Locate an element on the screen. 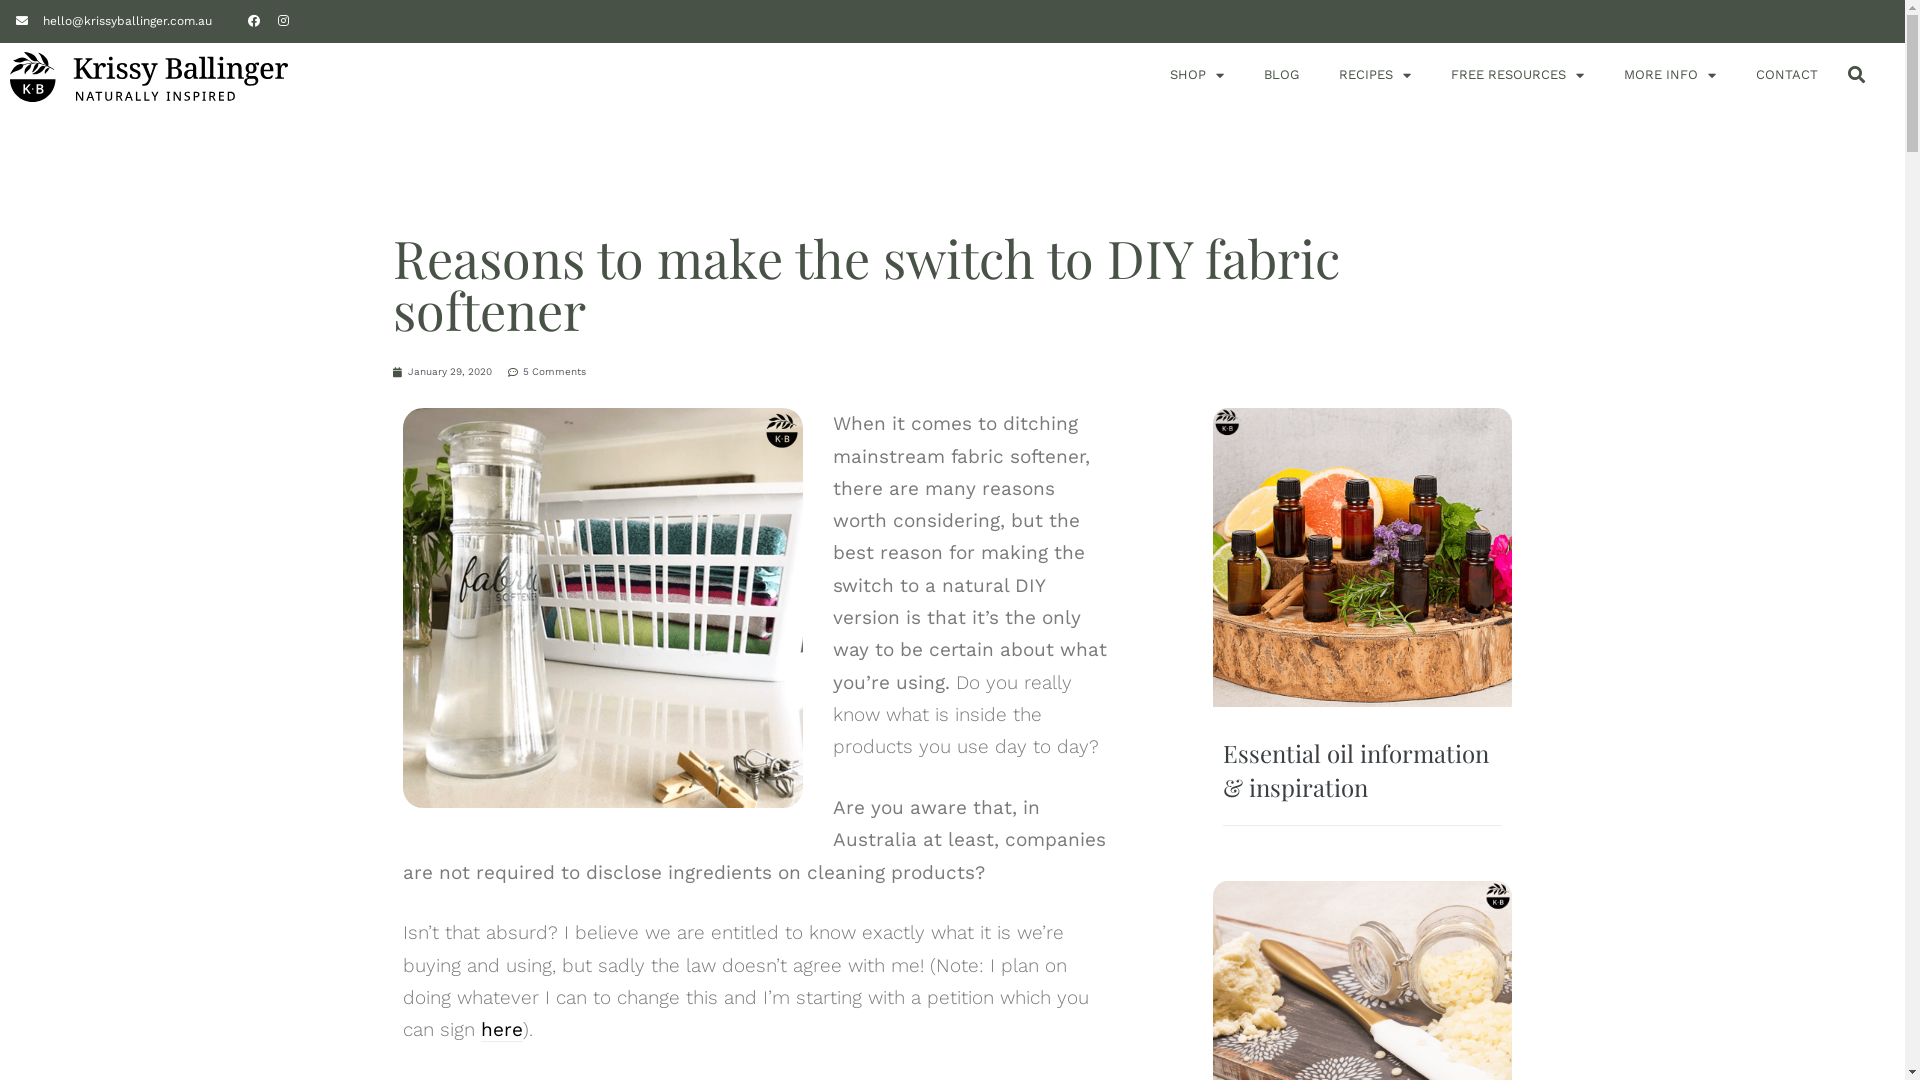 Image resolution: width=1920 pixels, height=1080 pixels. January 29, 2020 is located at coordinates (442, 372).